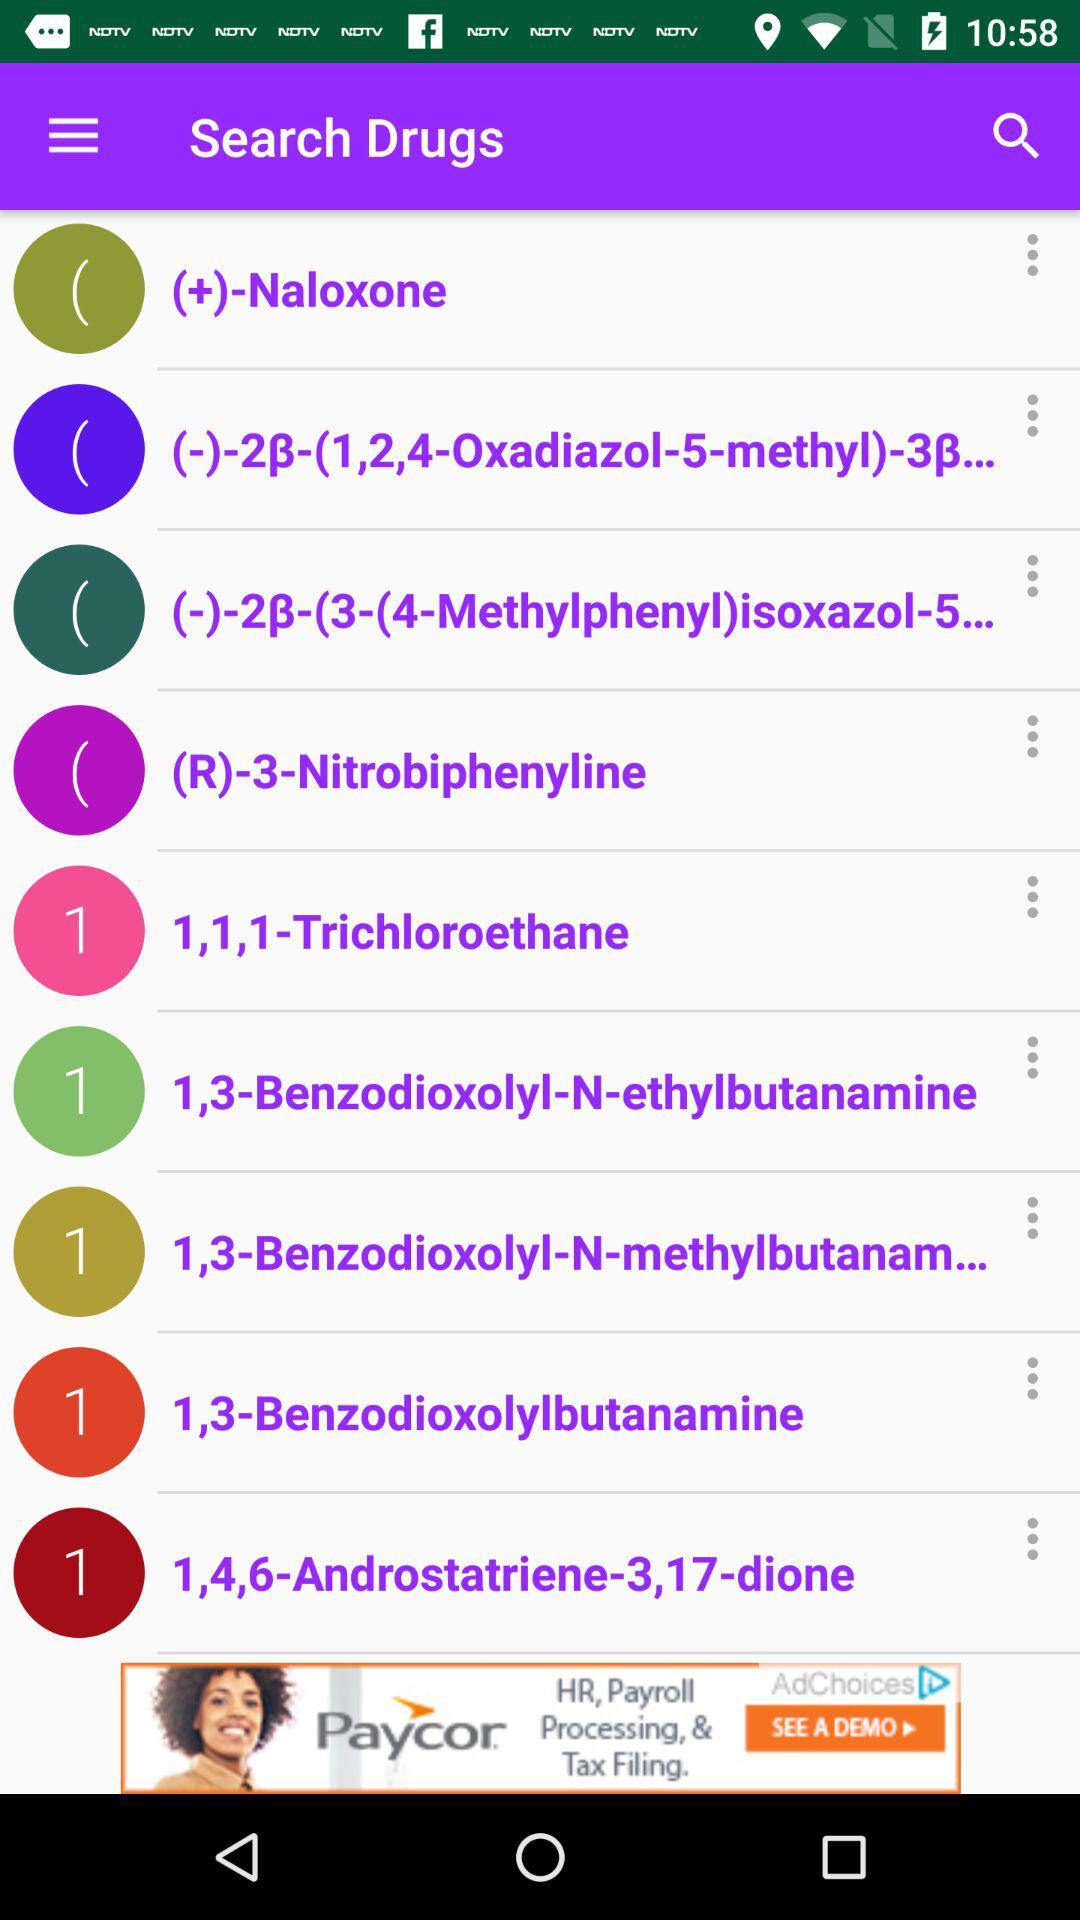  I want to click on click on the icon in the last row to the right of 17dione, so click(1032, 1538).